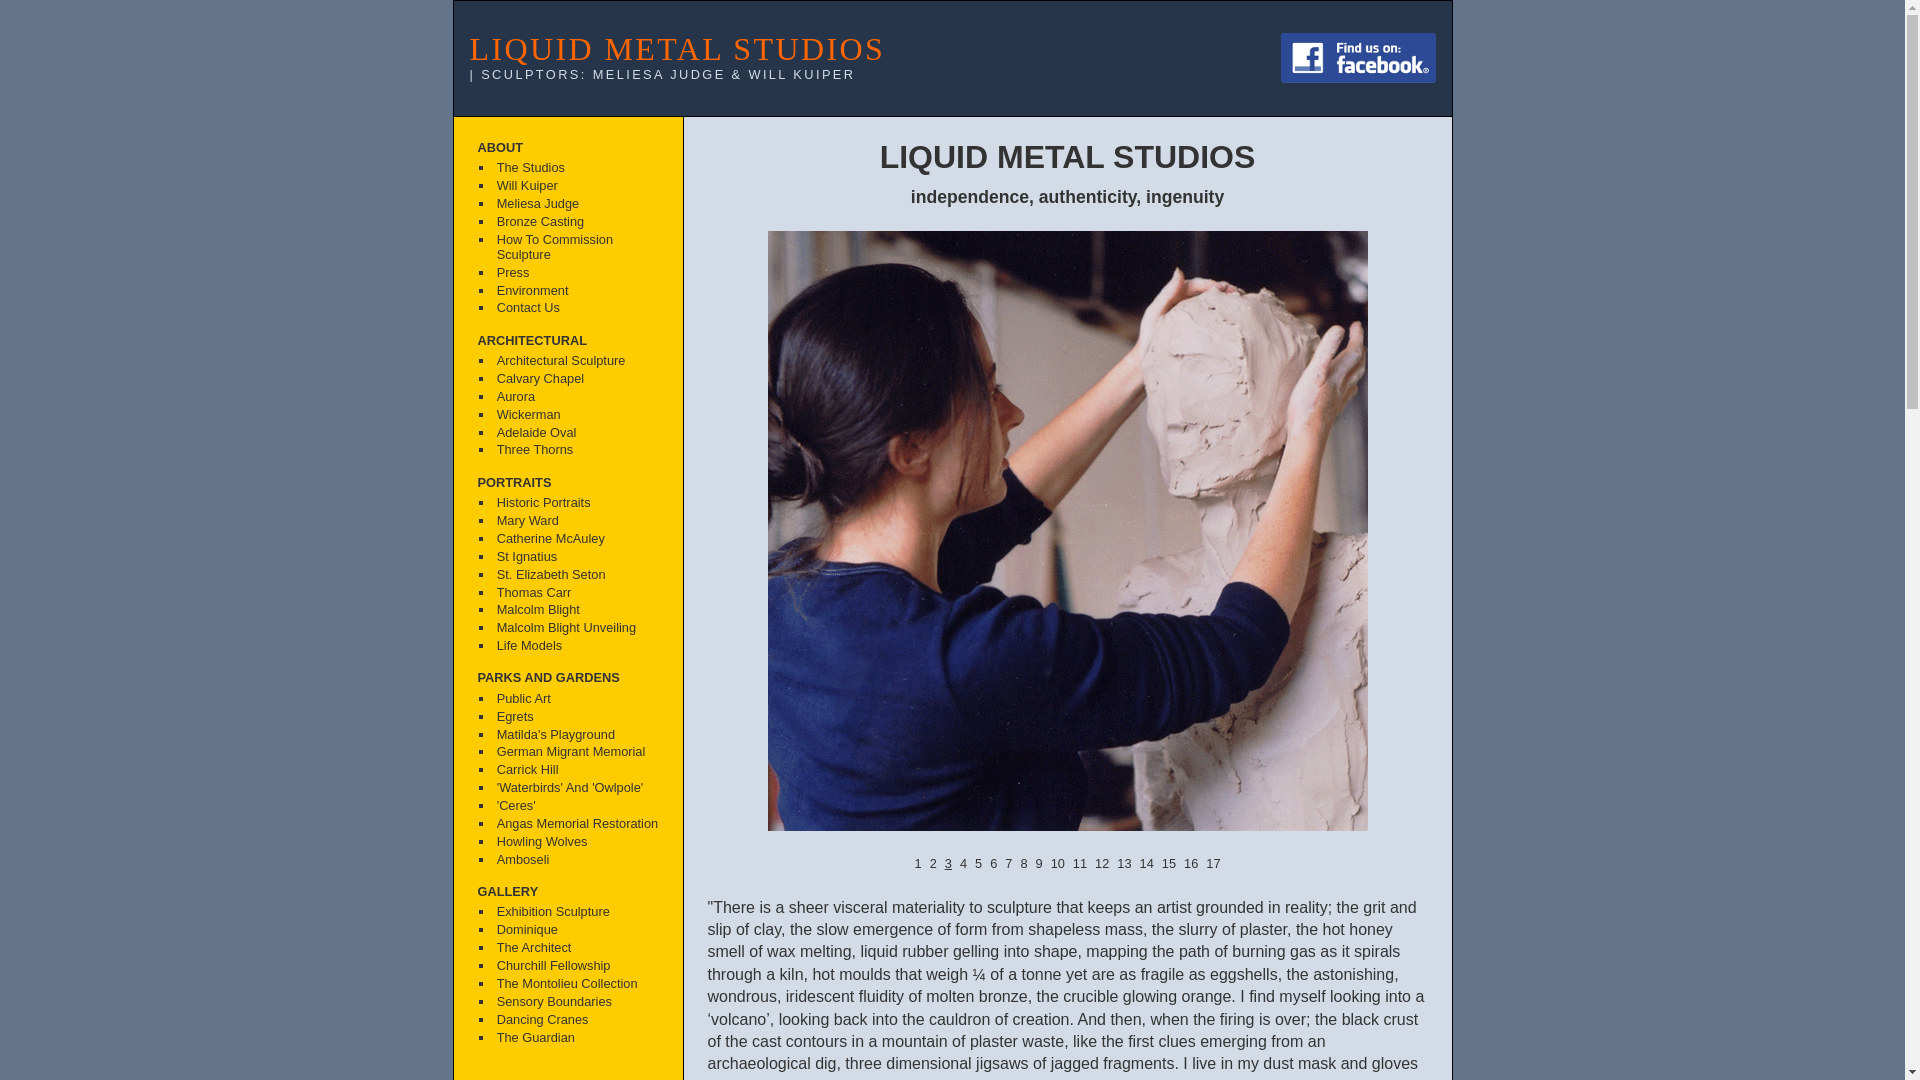 The image size is (1920, 1080). Describe the element at coordinates (1040, 864) in the screenshot. I see `9` at that location.